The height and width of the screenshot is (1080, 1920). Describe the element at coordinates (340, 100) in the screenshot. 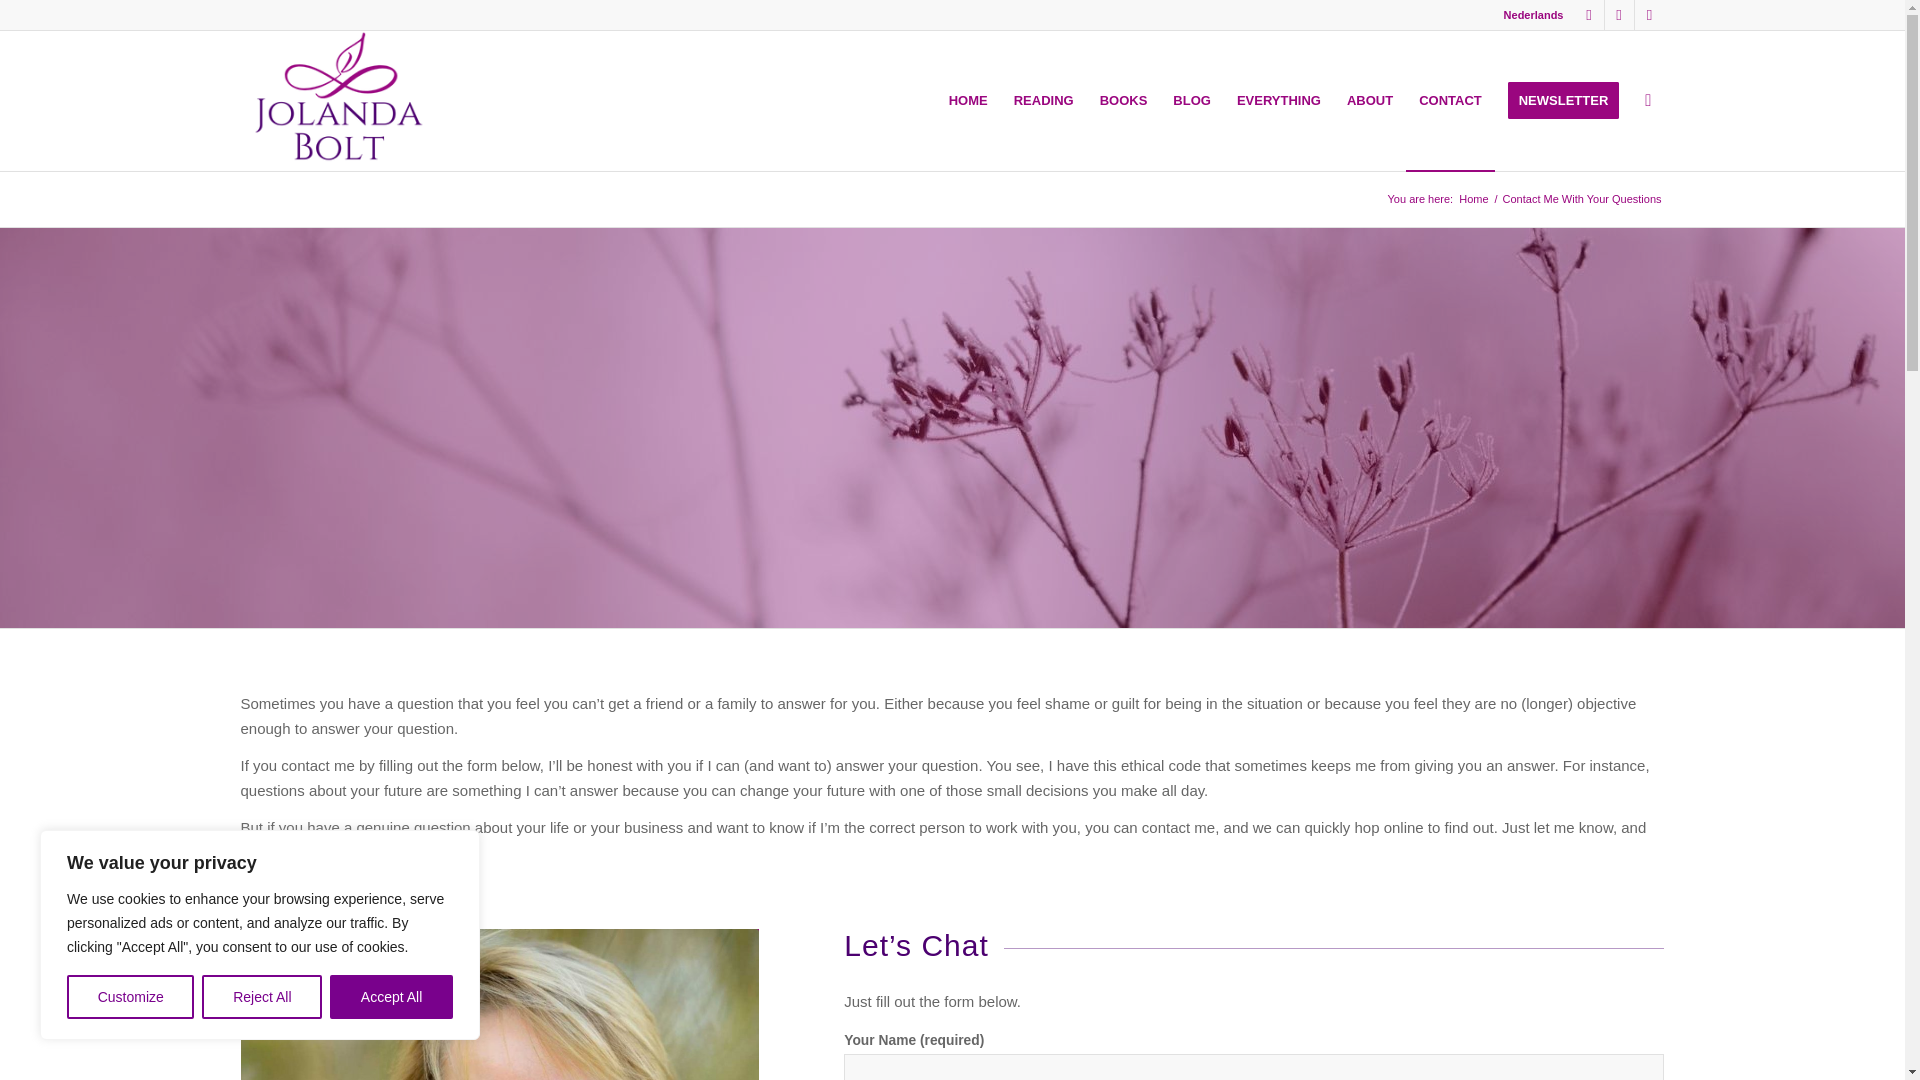

I see `Logo kleur` at that location.